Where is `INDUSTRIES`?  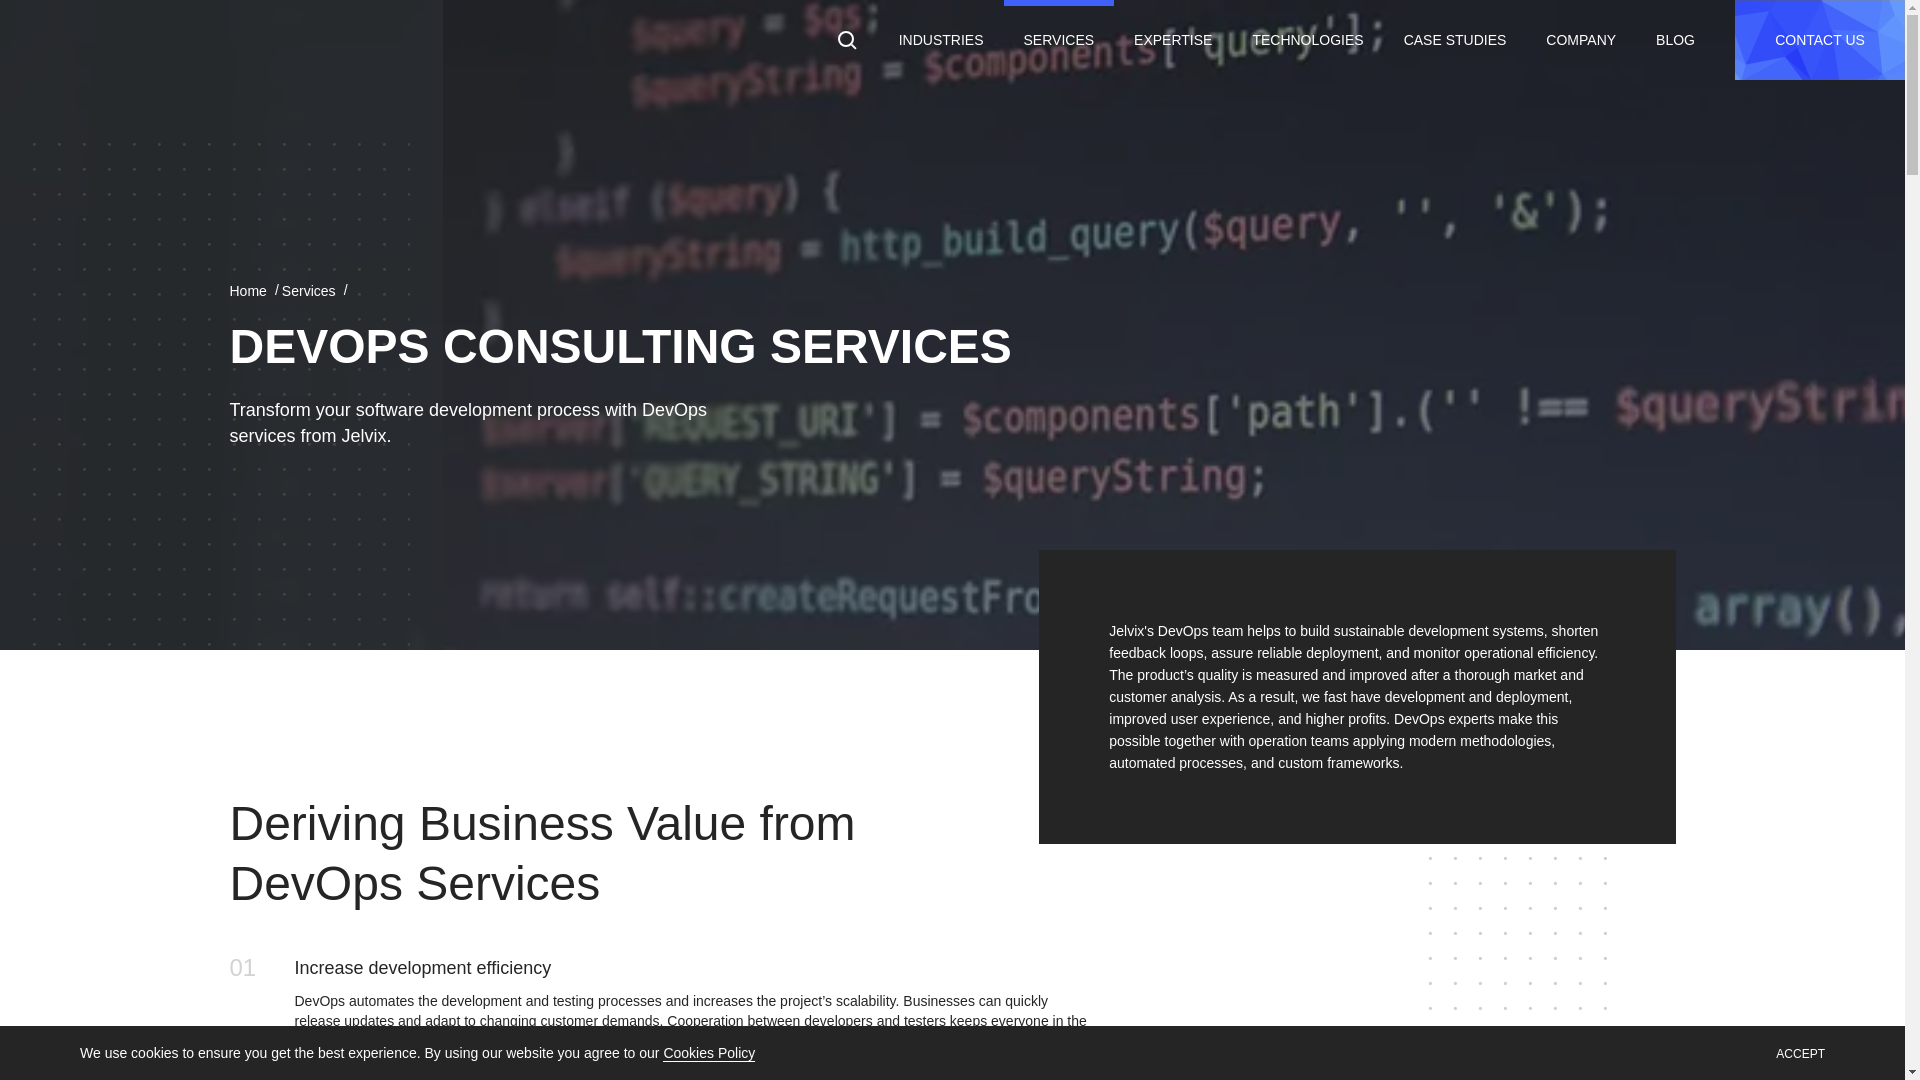
INDUSTRIES is located at coordinates (942, 40).